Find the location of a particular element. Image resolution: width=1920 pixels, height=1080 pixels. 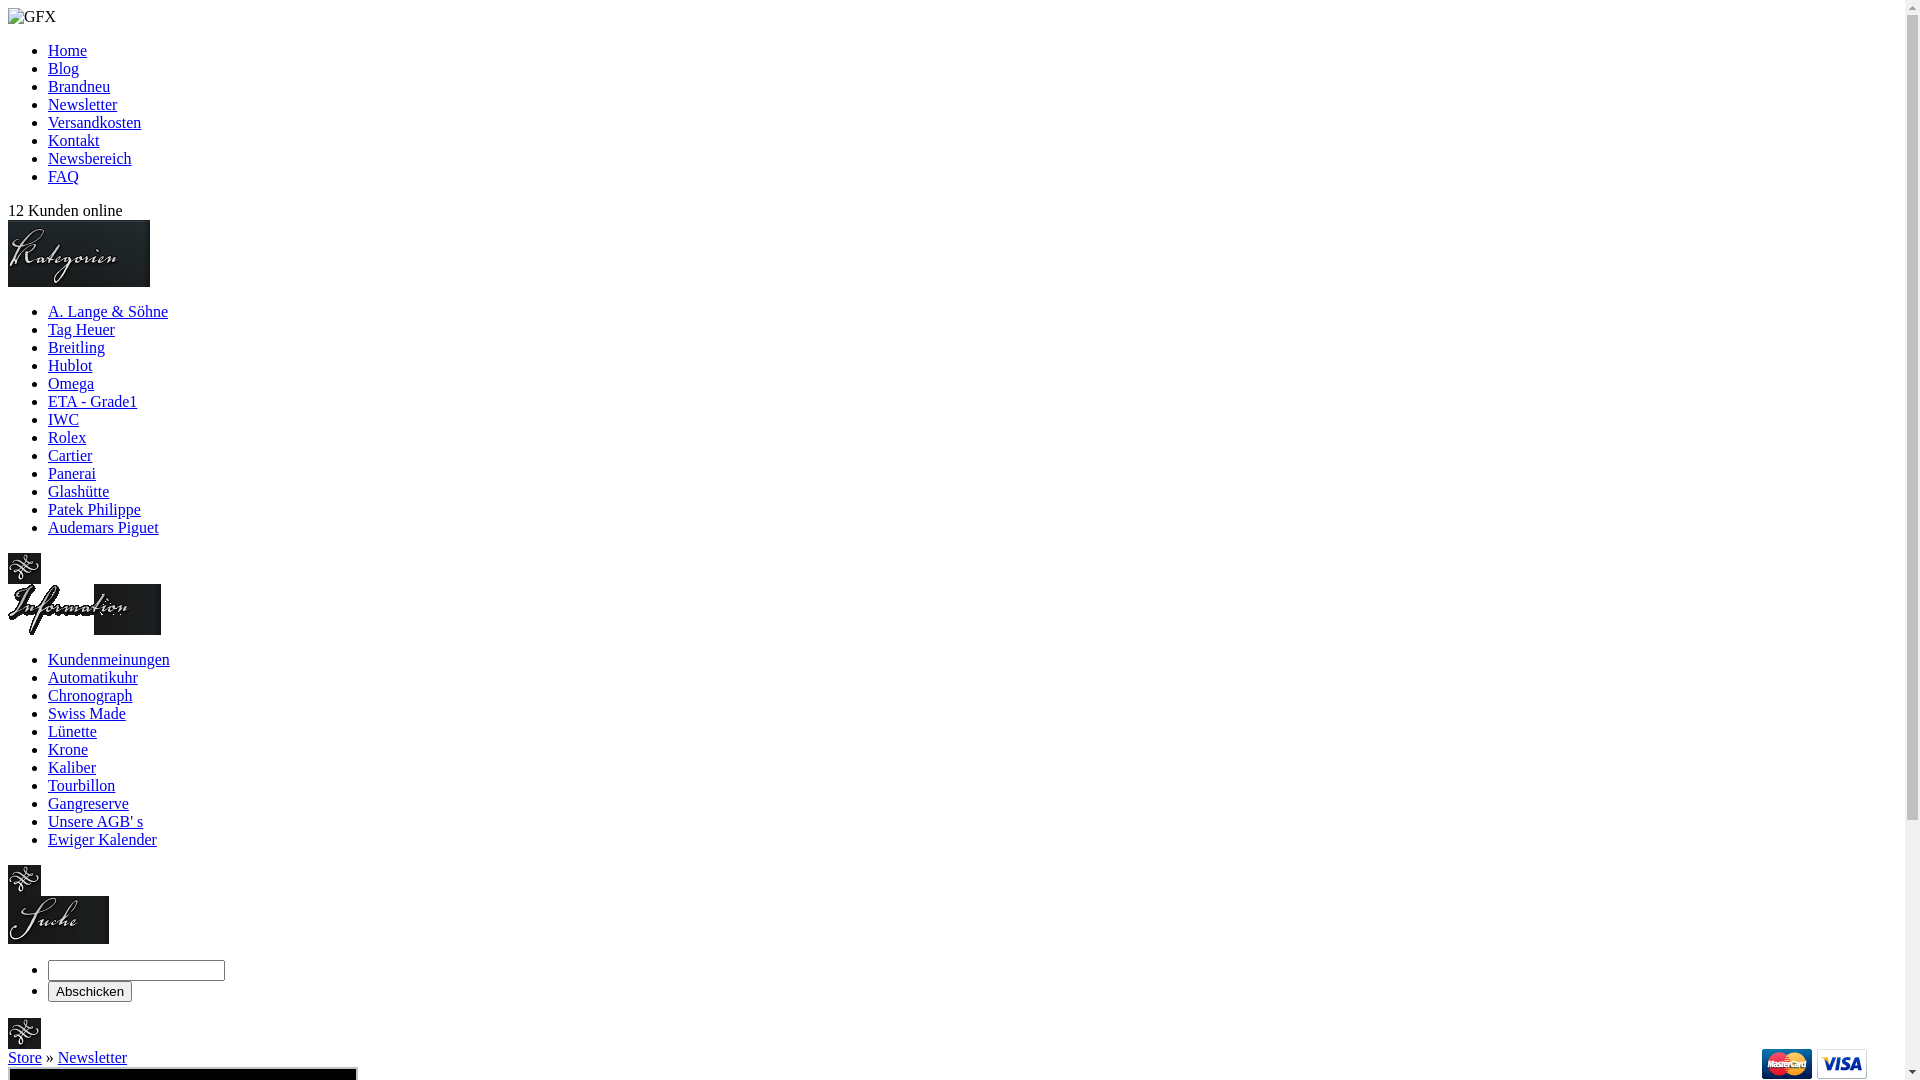

Breitling is located at coordinates (76, 348).